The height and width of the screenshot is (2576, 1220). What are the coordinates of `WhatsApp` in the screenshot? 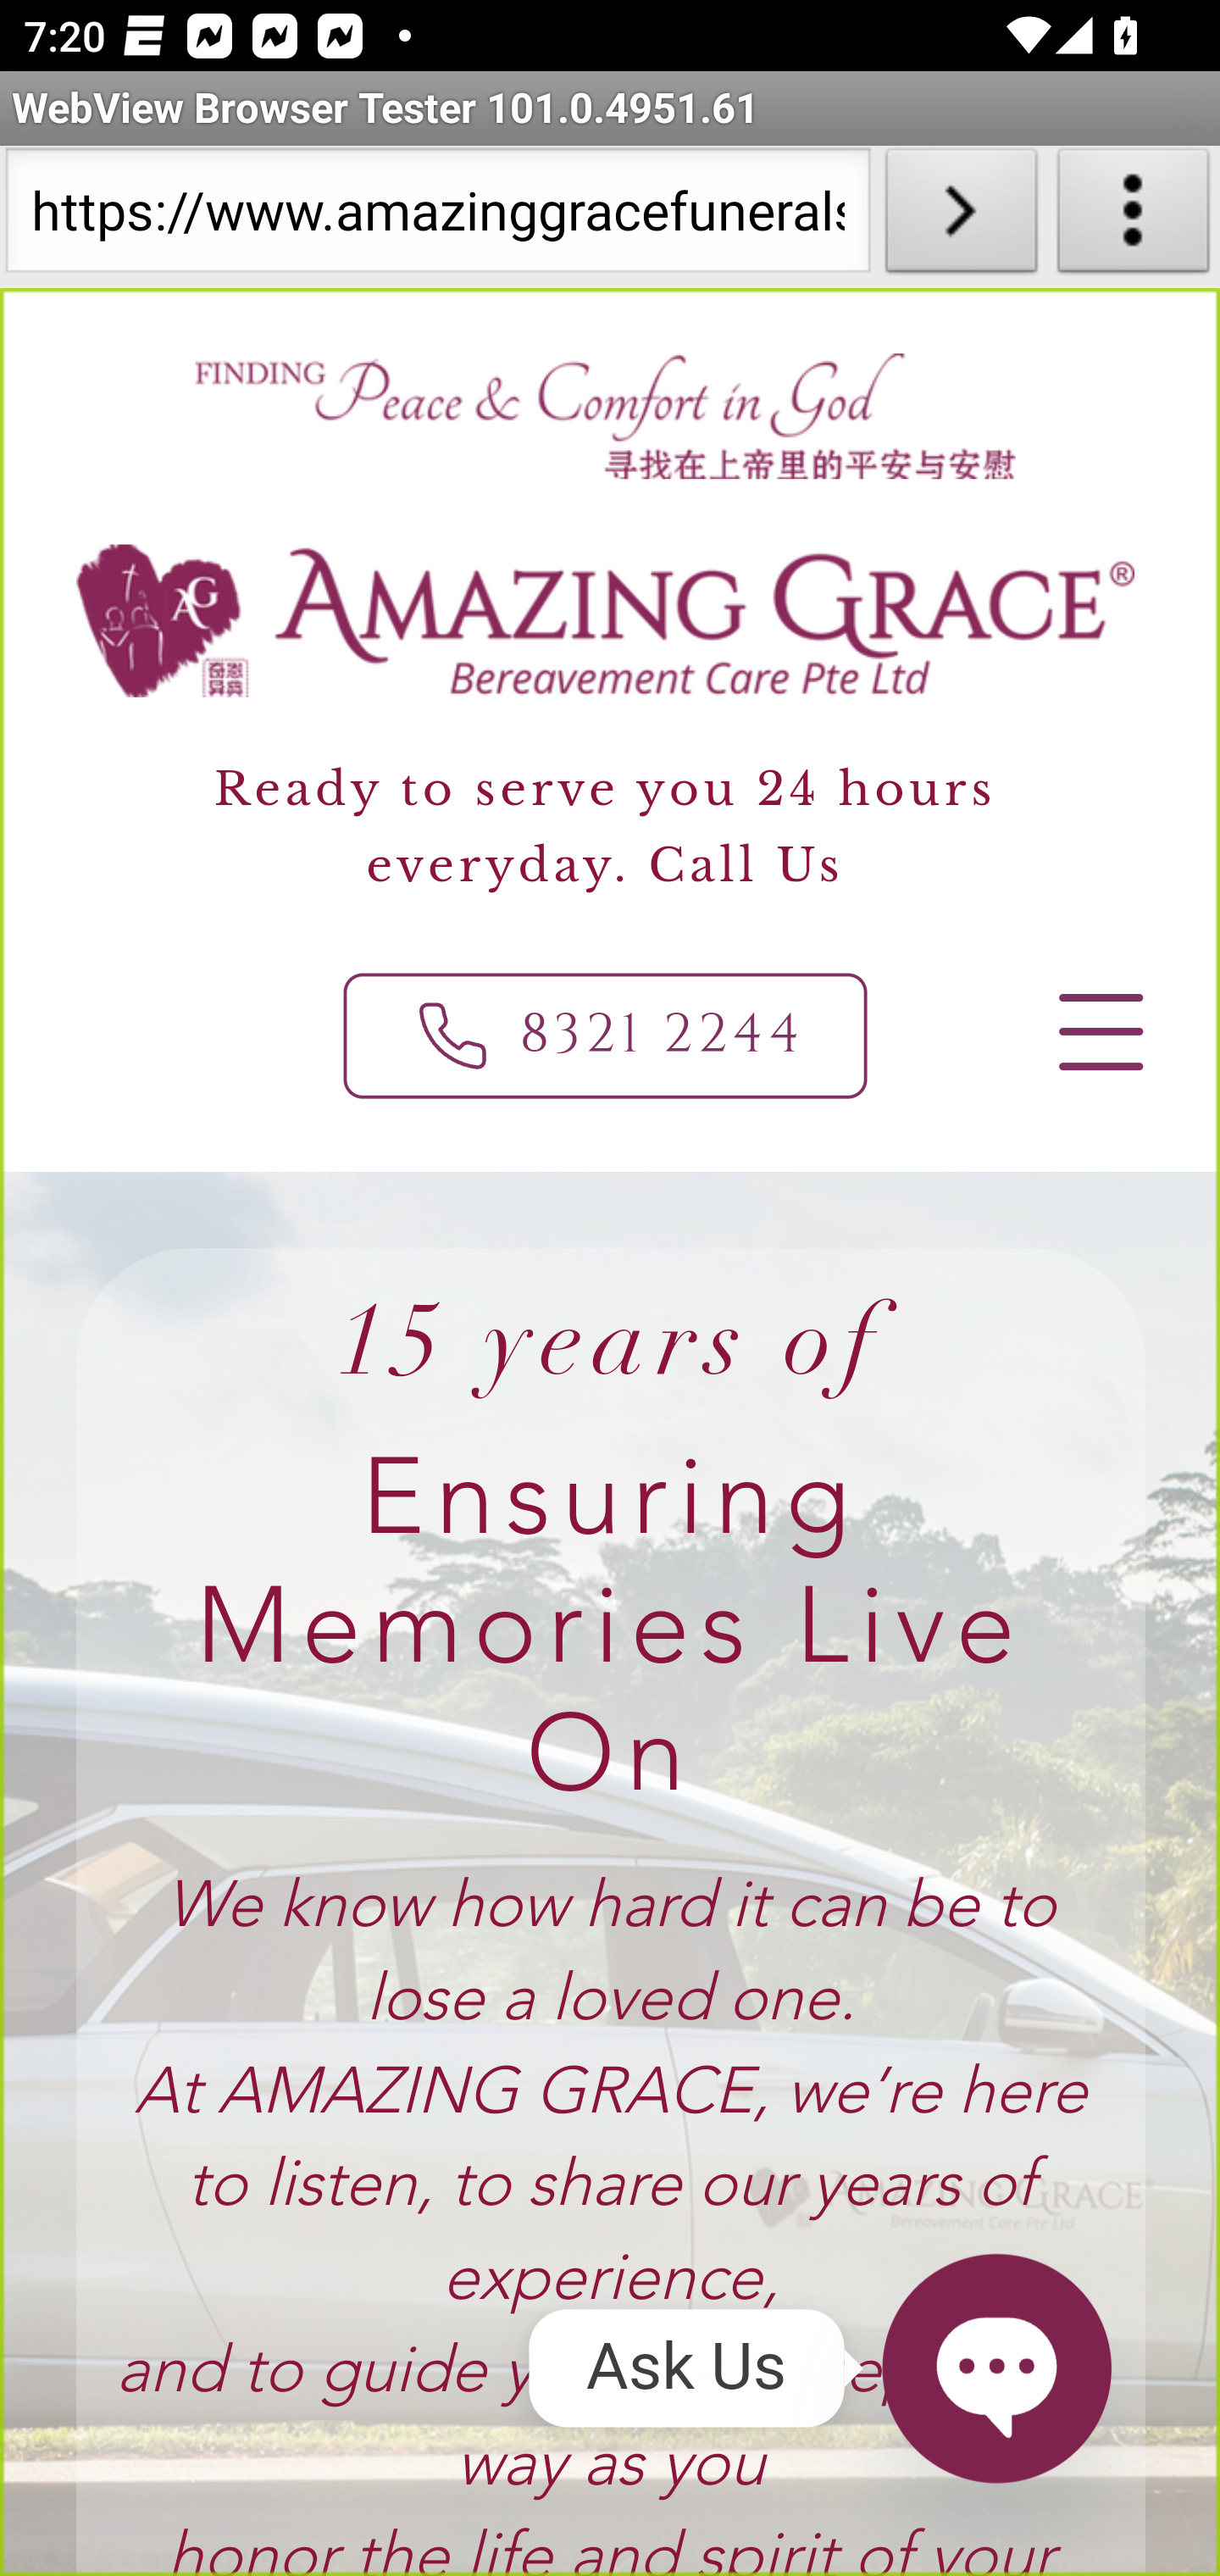 It's located at (995, 2367).